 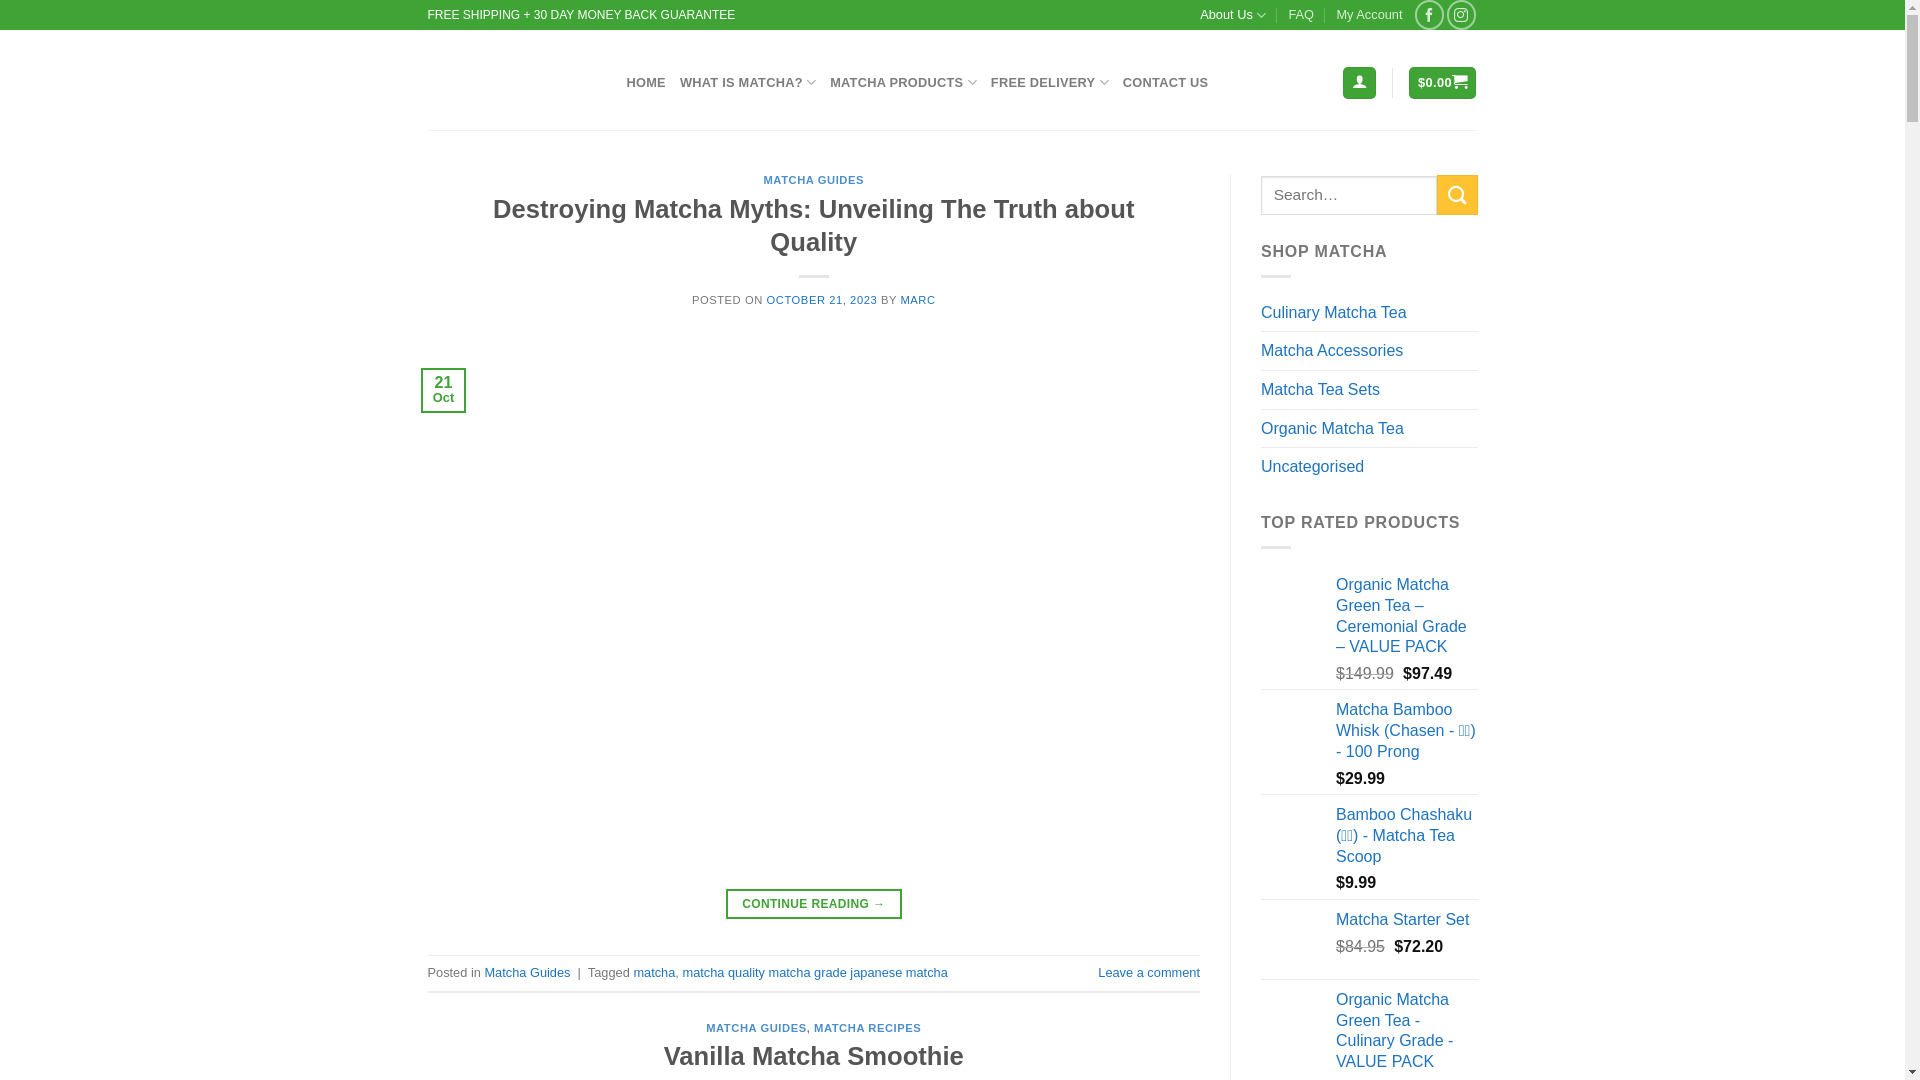 I want to click on FREE DELIVERY, so click(x=1050, y=82).